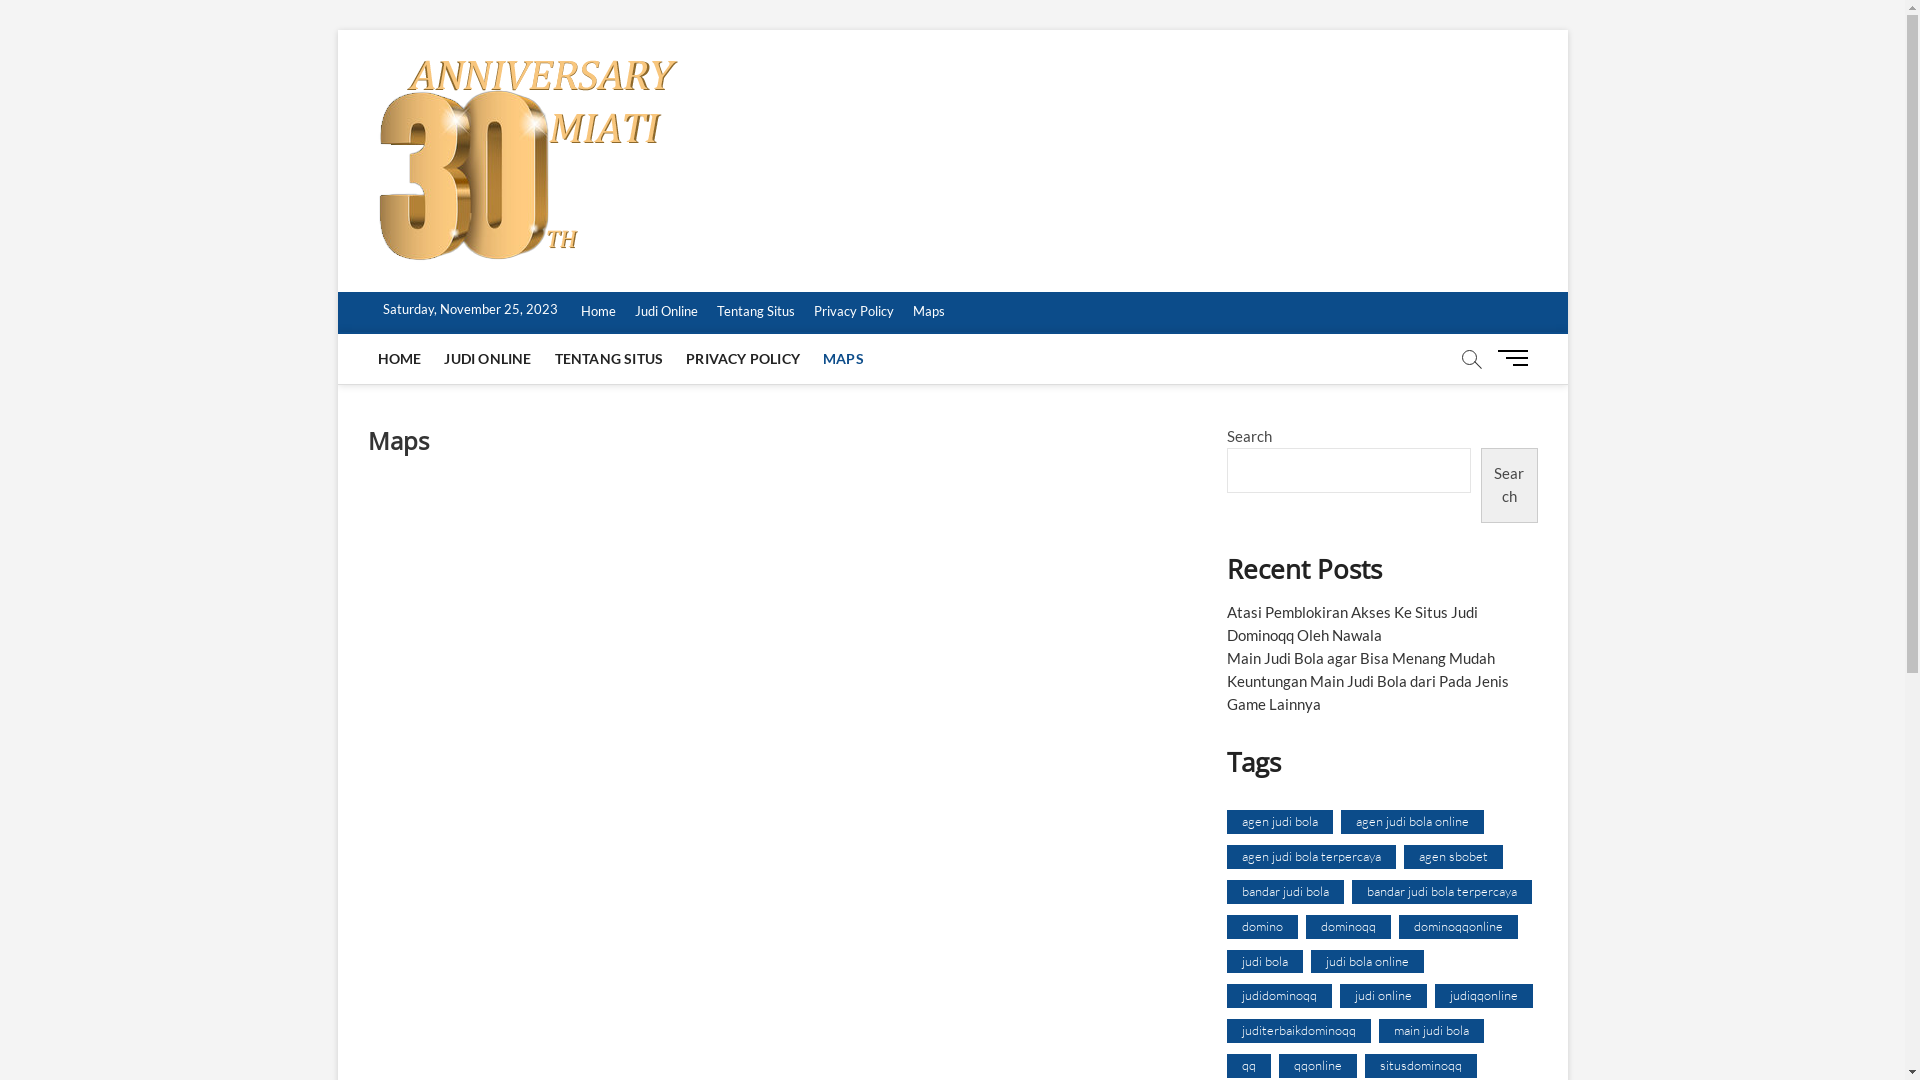 The width and height of the screenshot is (1920, 1080). I want to click on judi bola, so click(1264, 962).